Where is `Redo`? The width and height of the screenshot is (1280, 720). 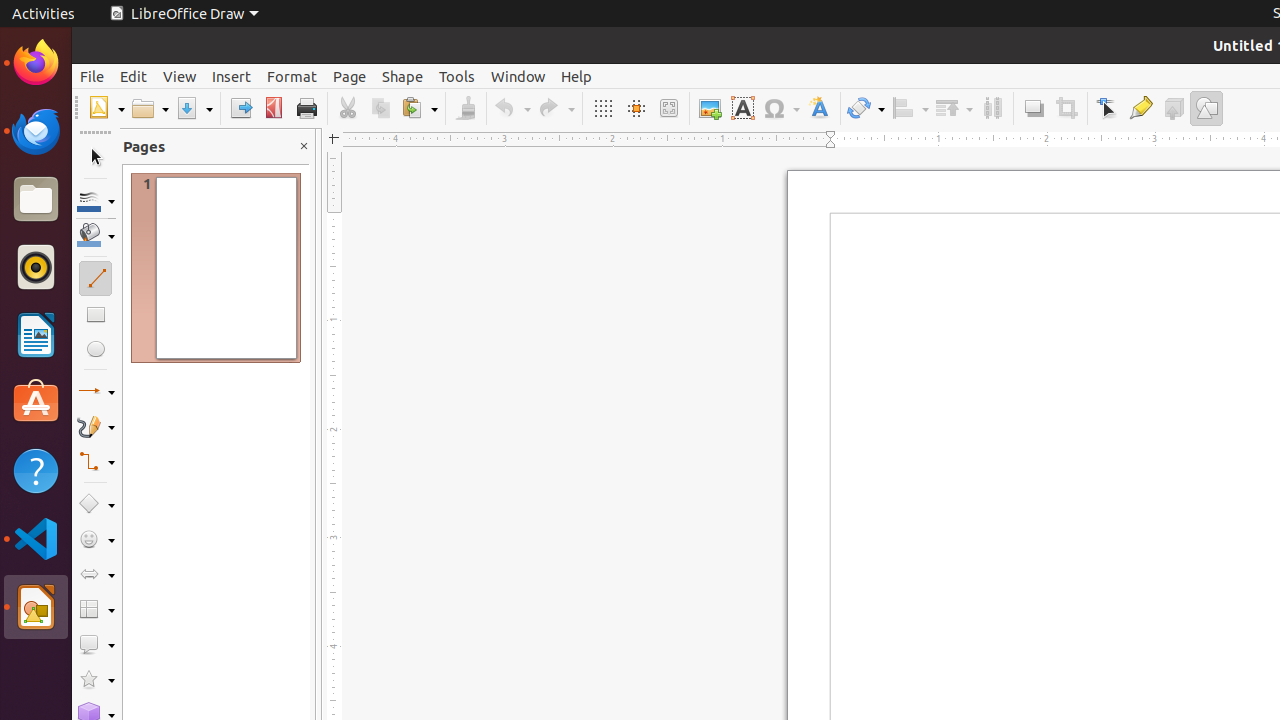 Redo is located at coordinates (556, 108).